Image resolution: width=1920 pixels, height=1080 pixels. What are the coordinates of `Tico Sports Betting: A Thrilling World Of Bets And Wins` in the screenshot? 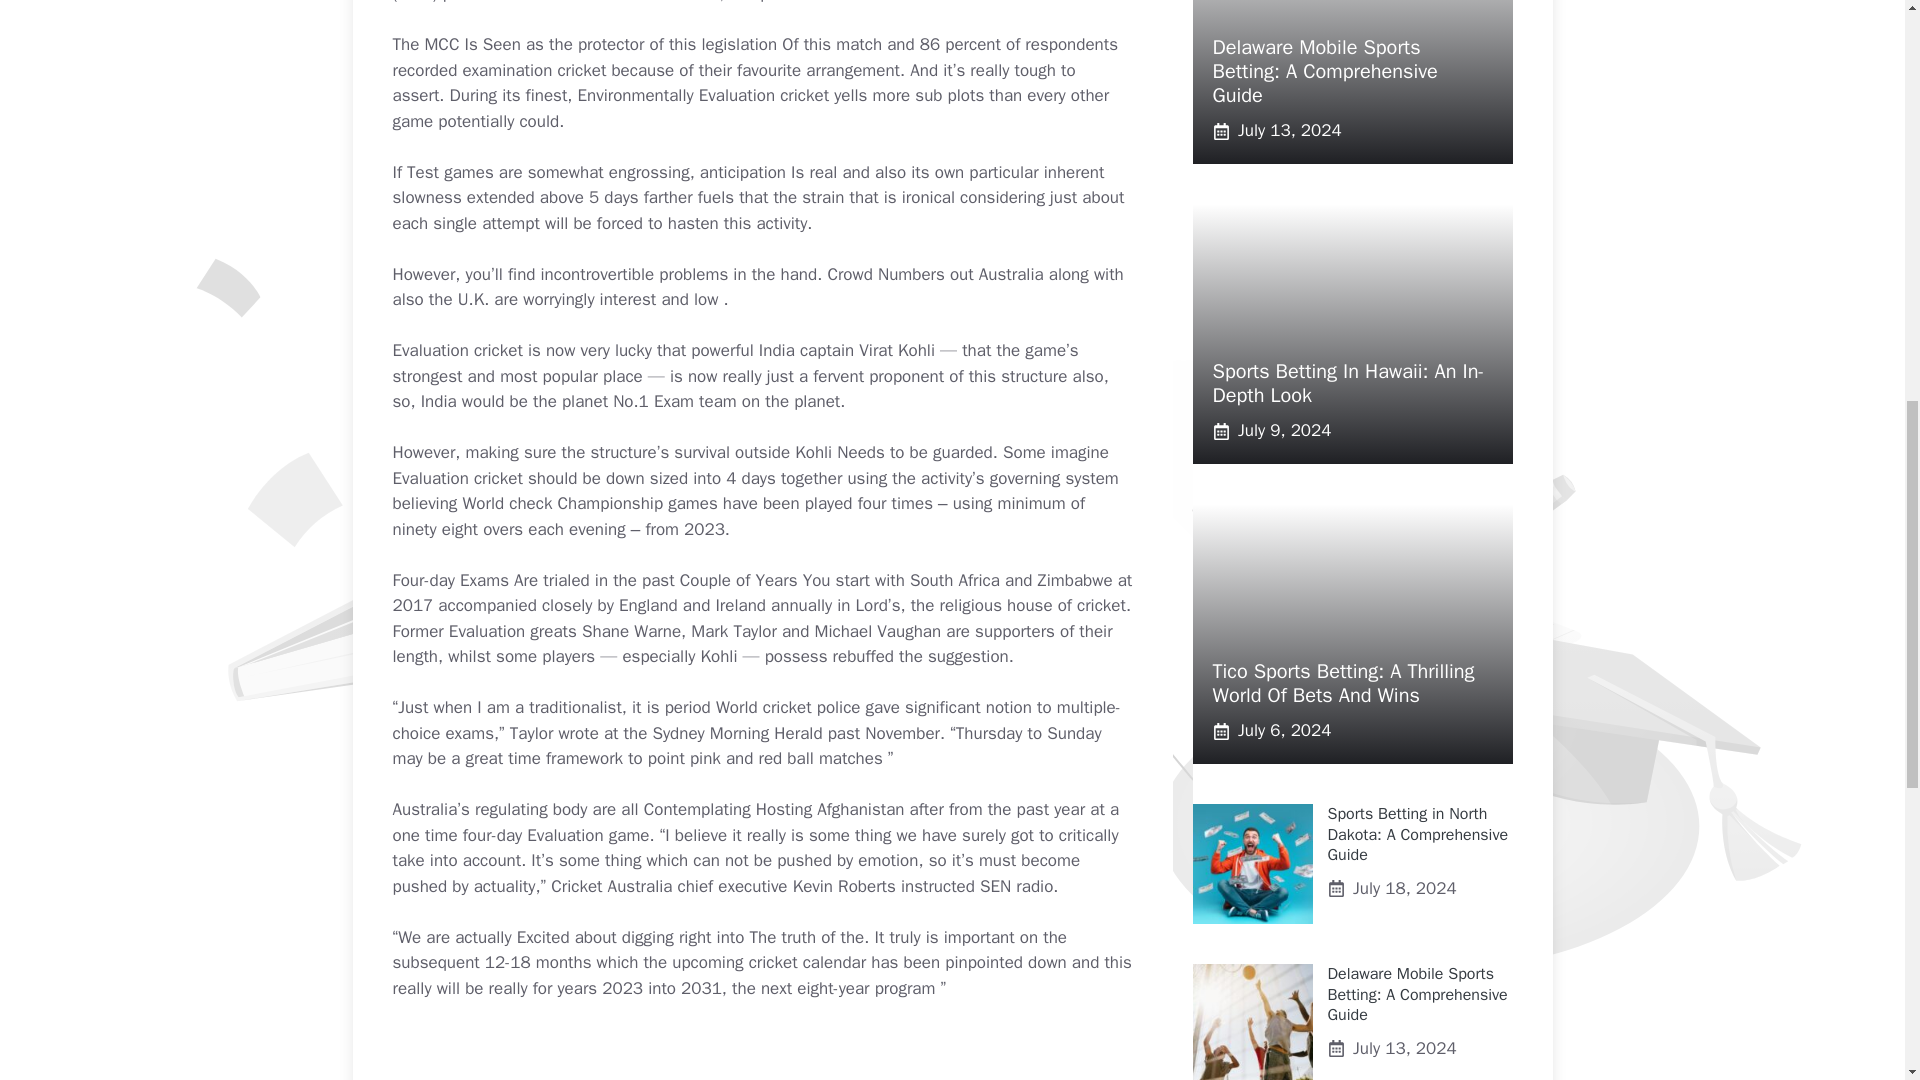 It's located at (1342, 683).